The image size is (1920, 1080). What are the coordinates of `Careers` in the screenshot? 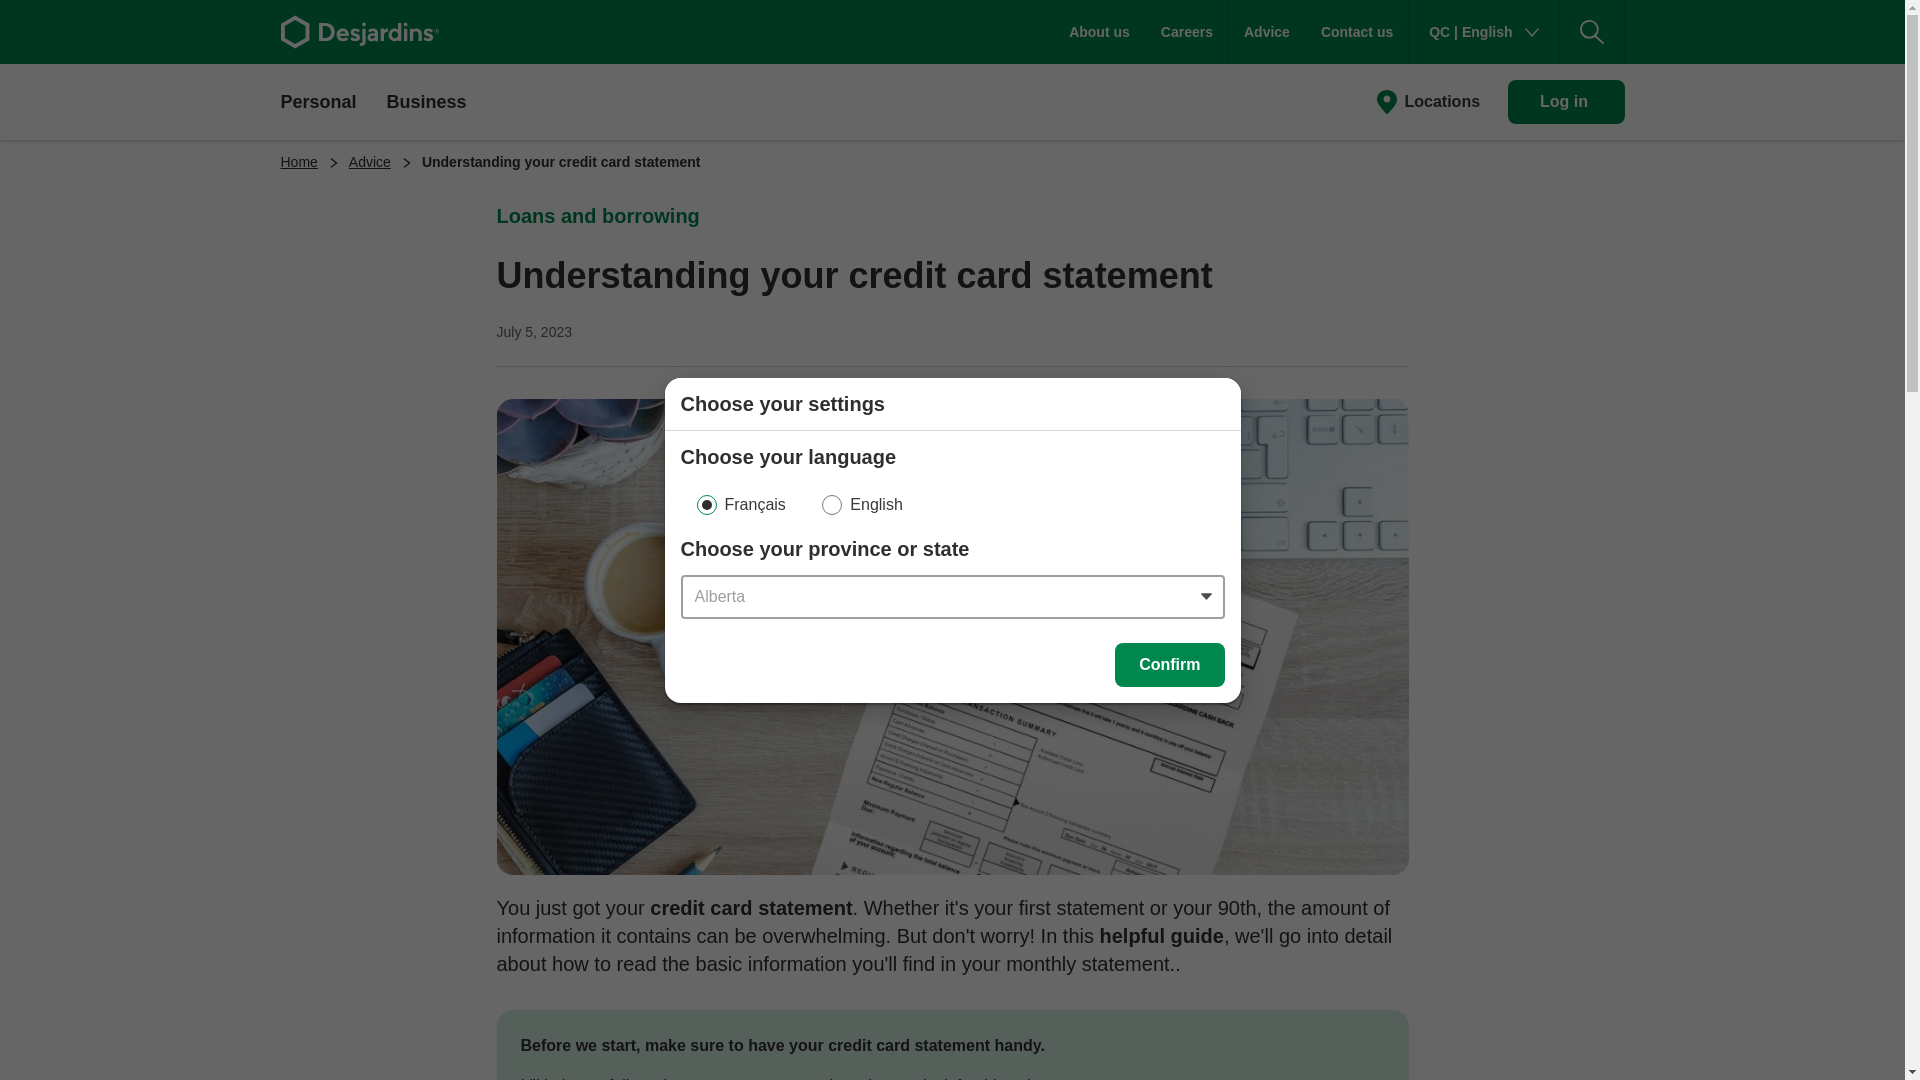 It's located at (1187, 32).